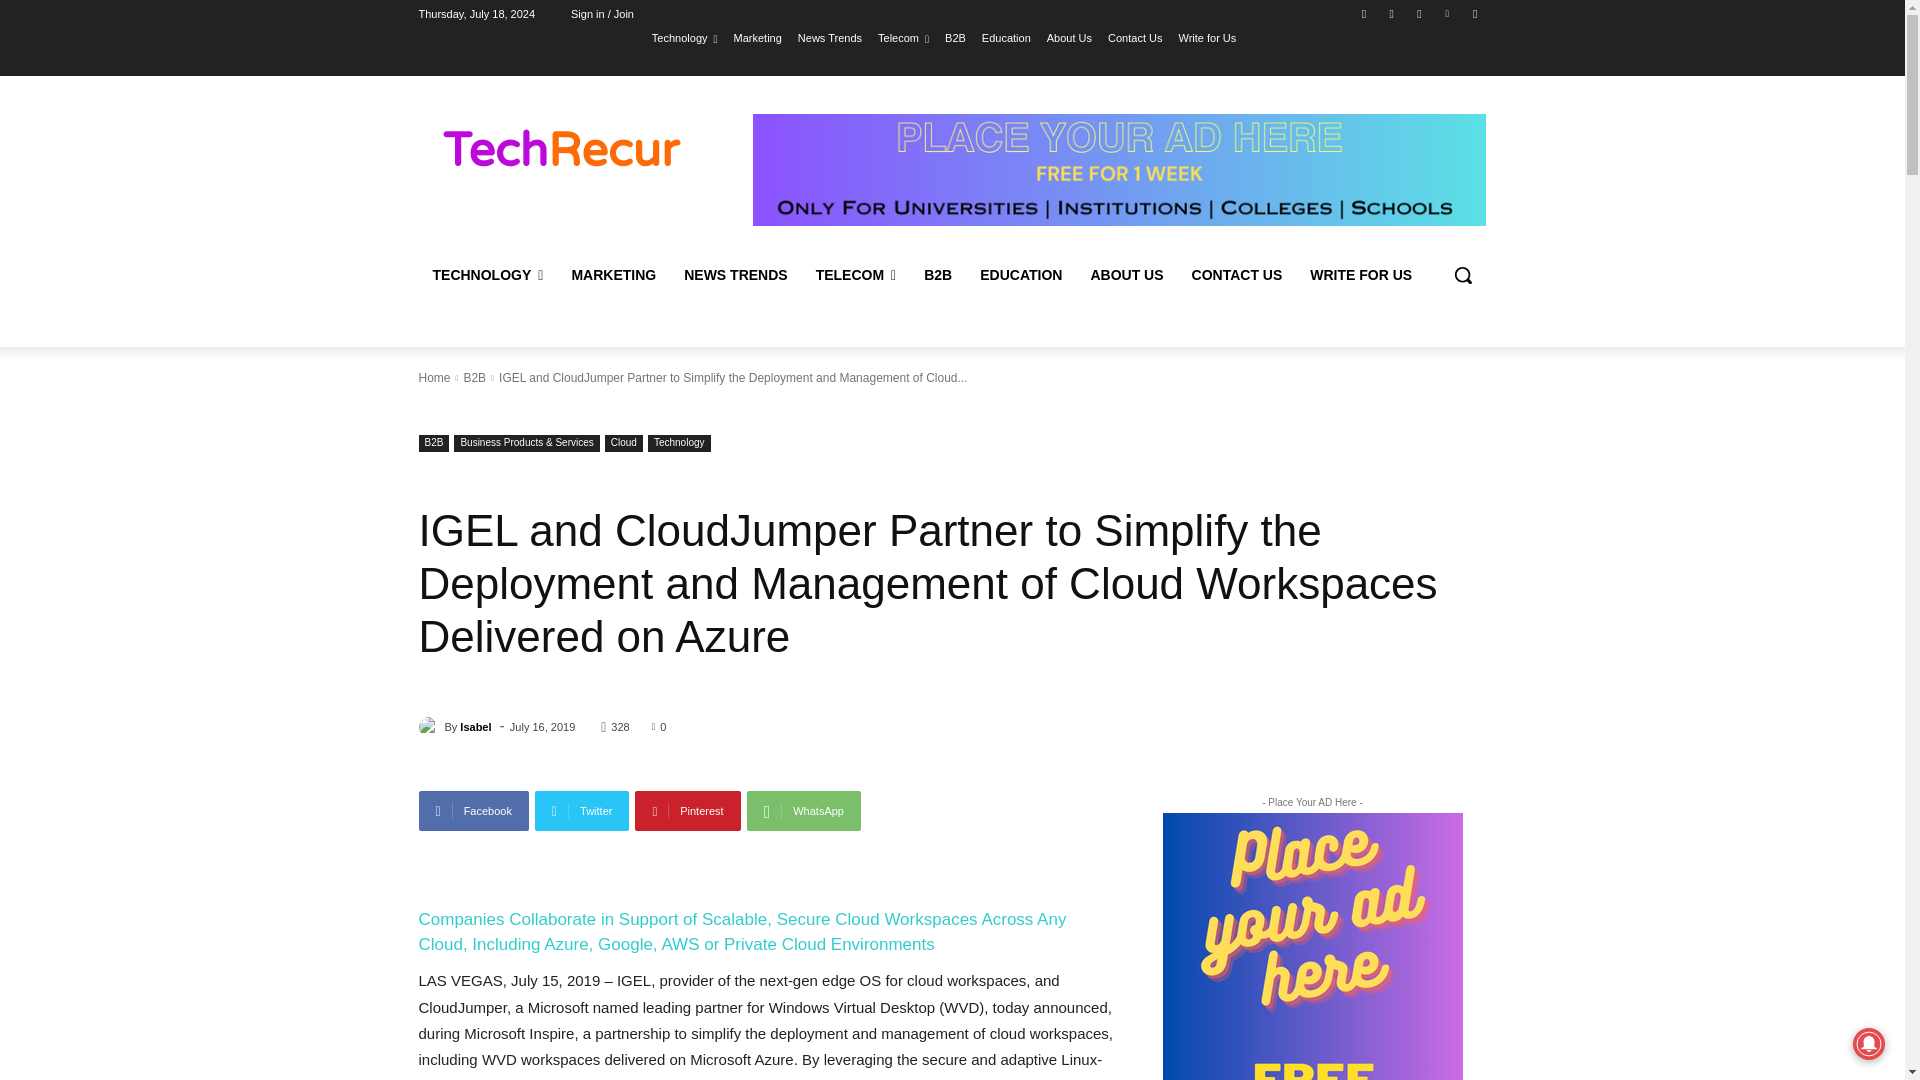 This screenshot has height=1080, width=1920. Describe the element at coordinates (757, 37) in the screenshot. I see `Marketing` at that location.